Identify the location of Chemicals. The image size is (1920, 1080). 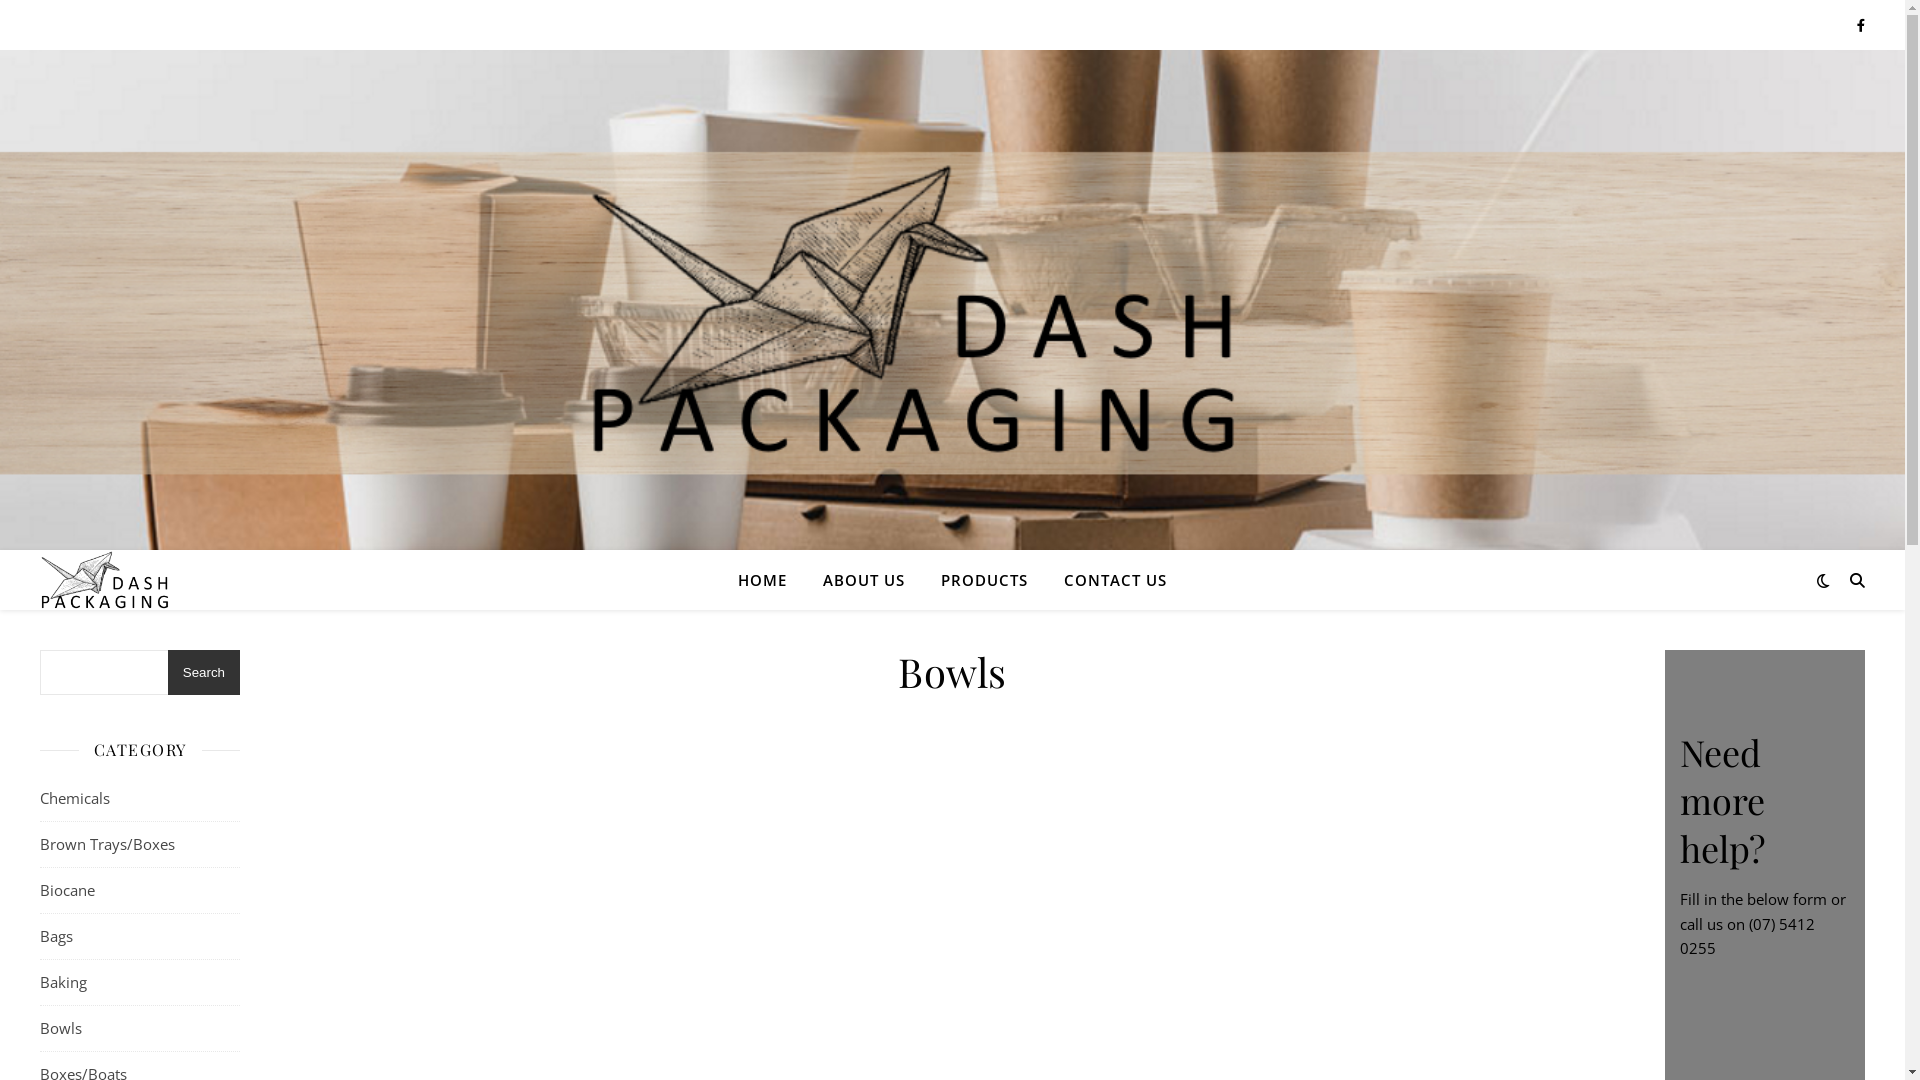
(140, 799).